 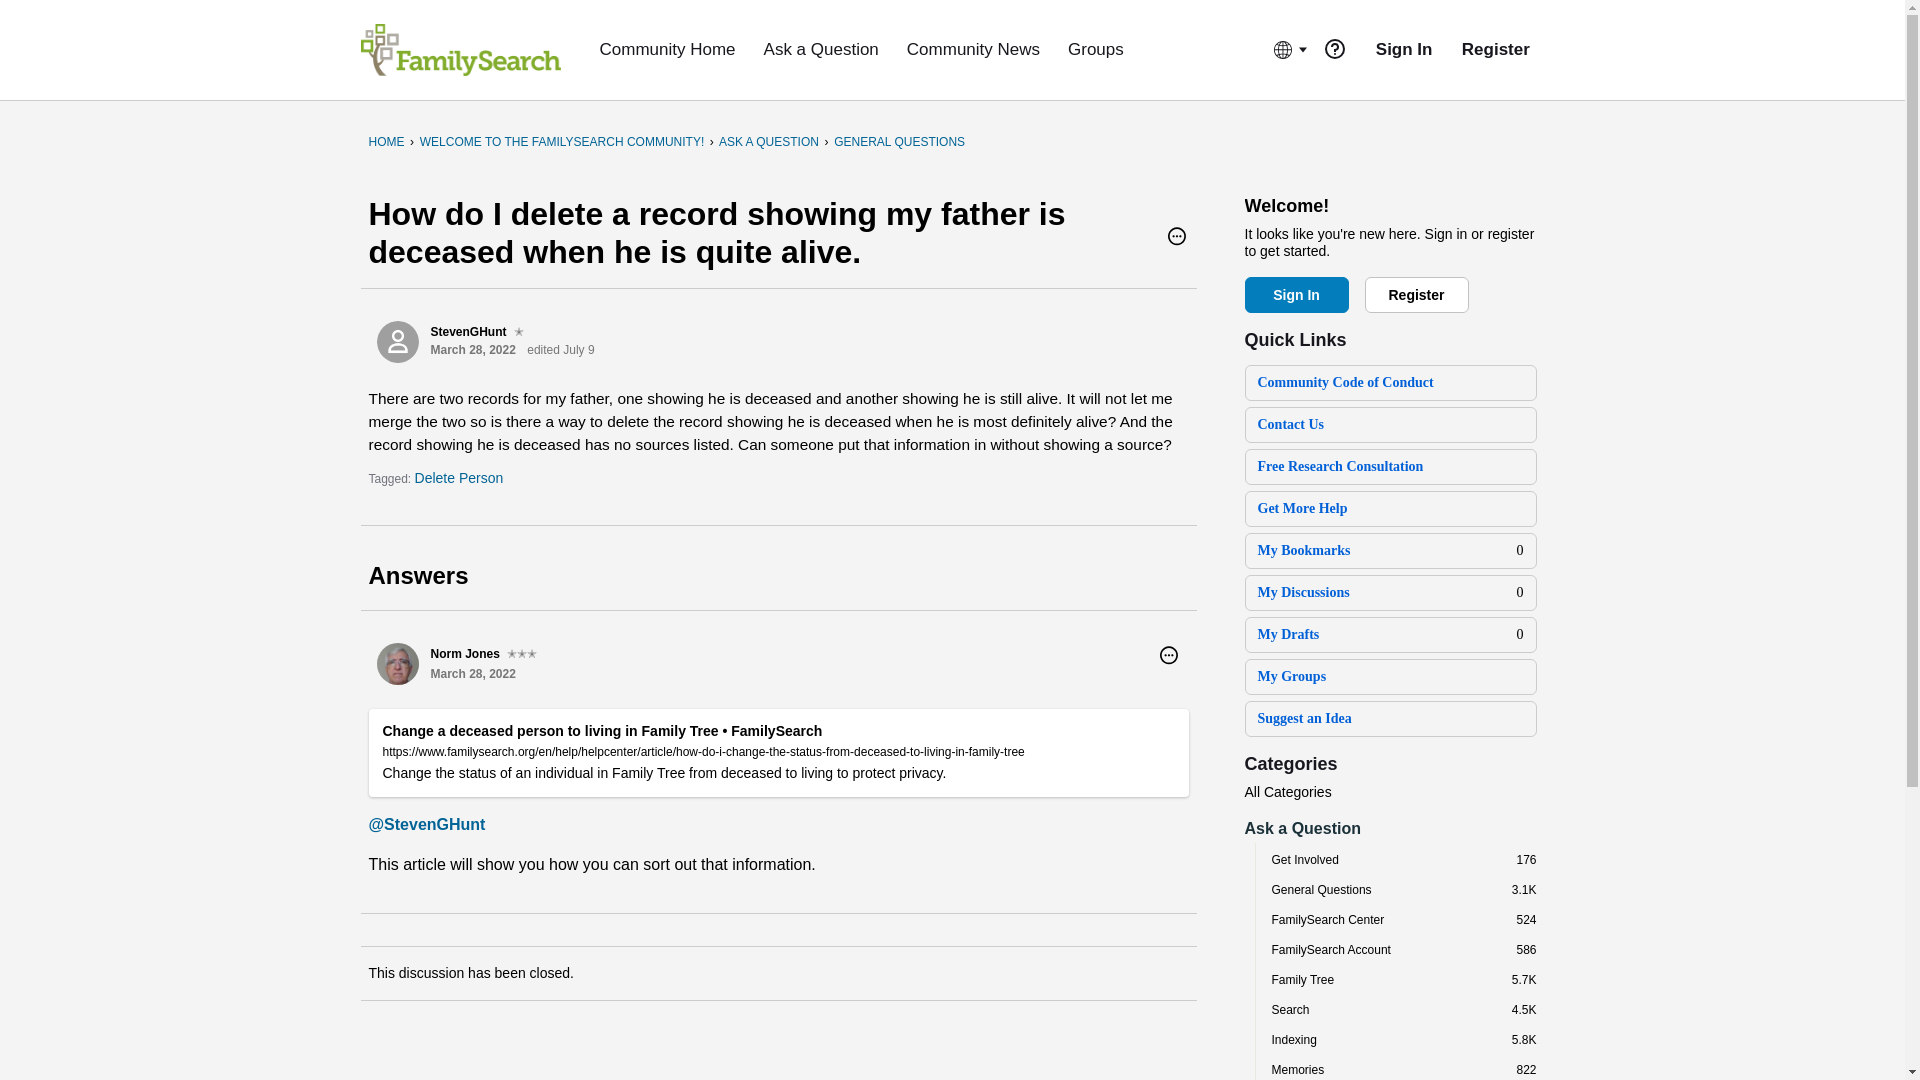 What do you see at coordinates (1524, 890) in the screenshot?
I see `3,143 discussions` at bounding box center [1524, 890].